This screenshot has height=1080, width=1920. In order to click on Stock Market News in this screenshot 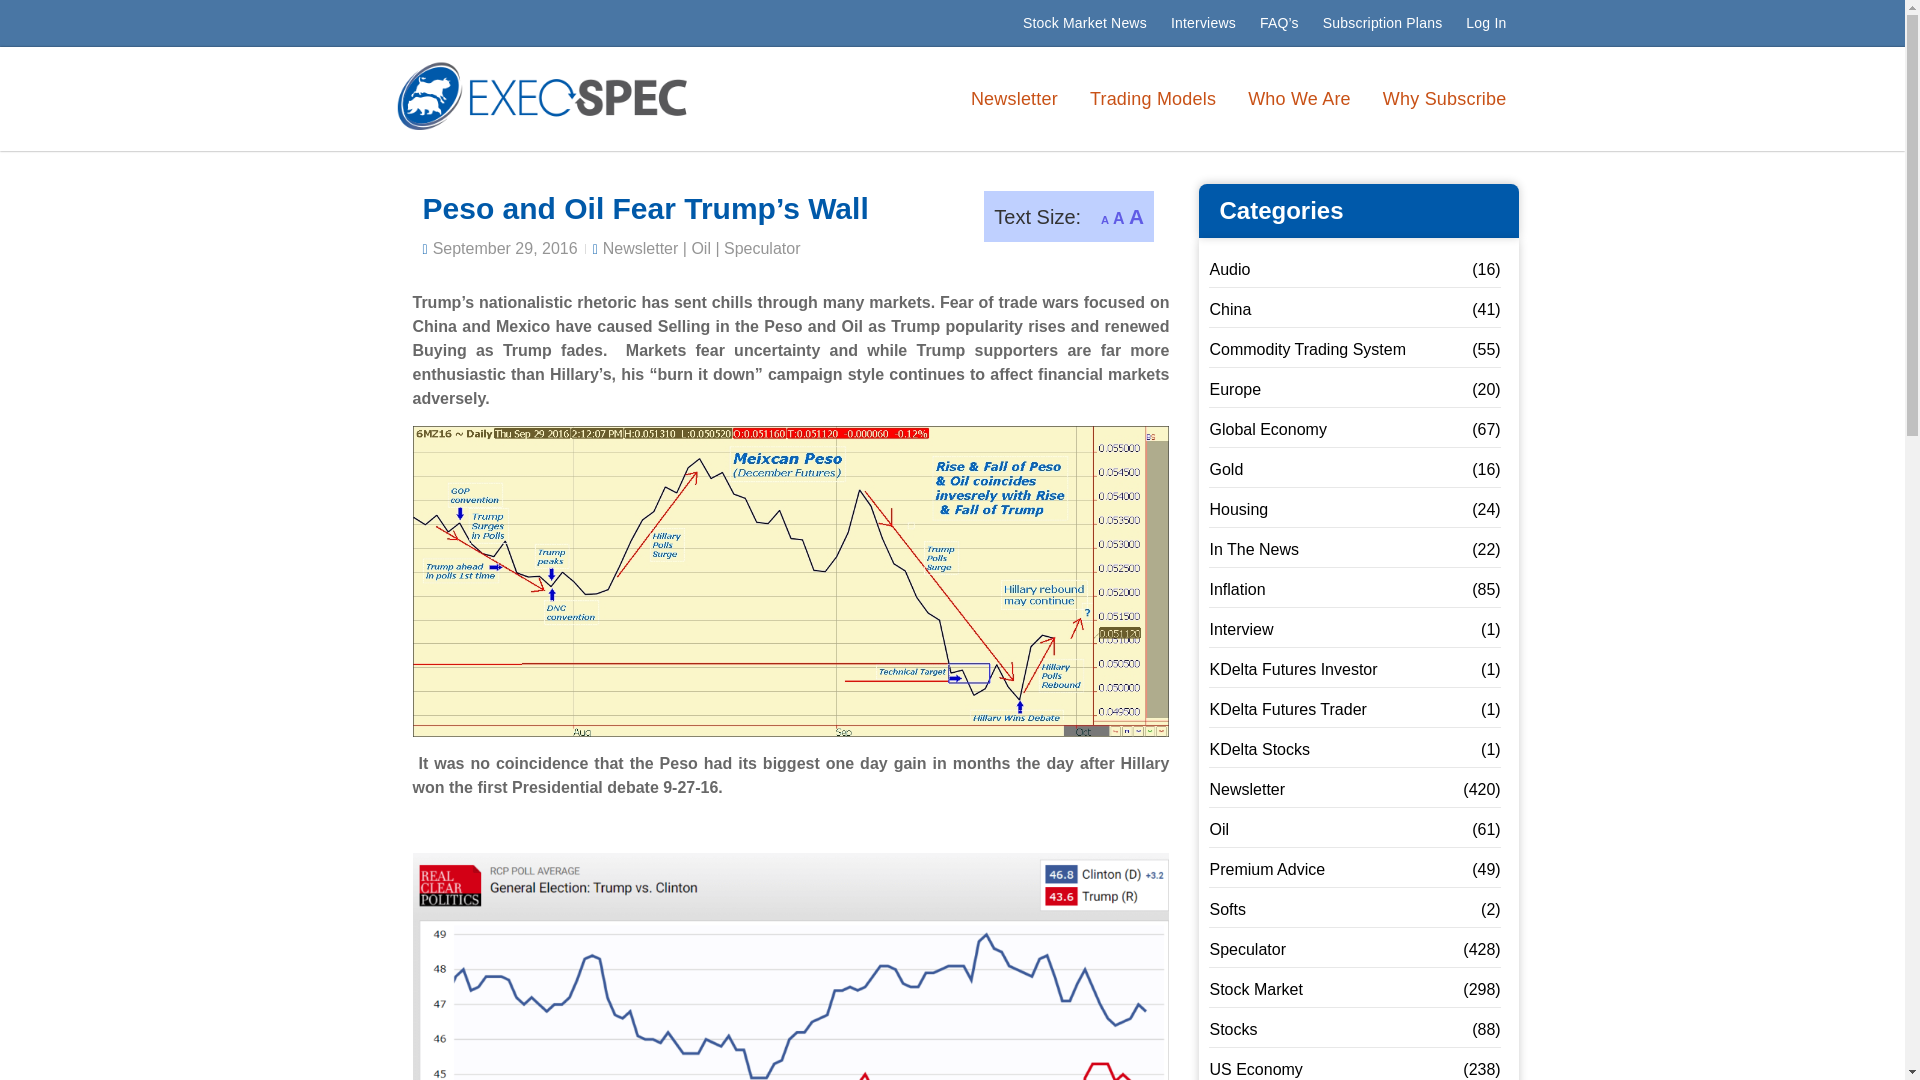, I will do `click(1085, 22)`.